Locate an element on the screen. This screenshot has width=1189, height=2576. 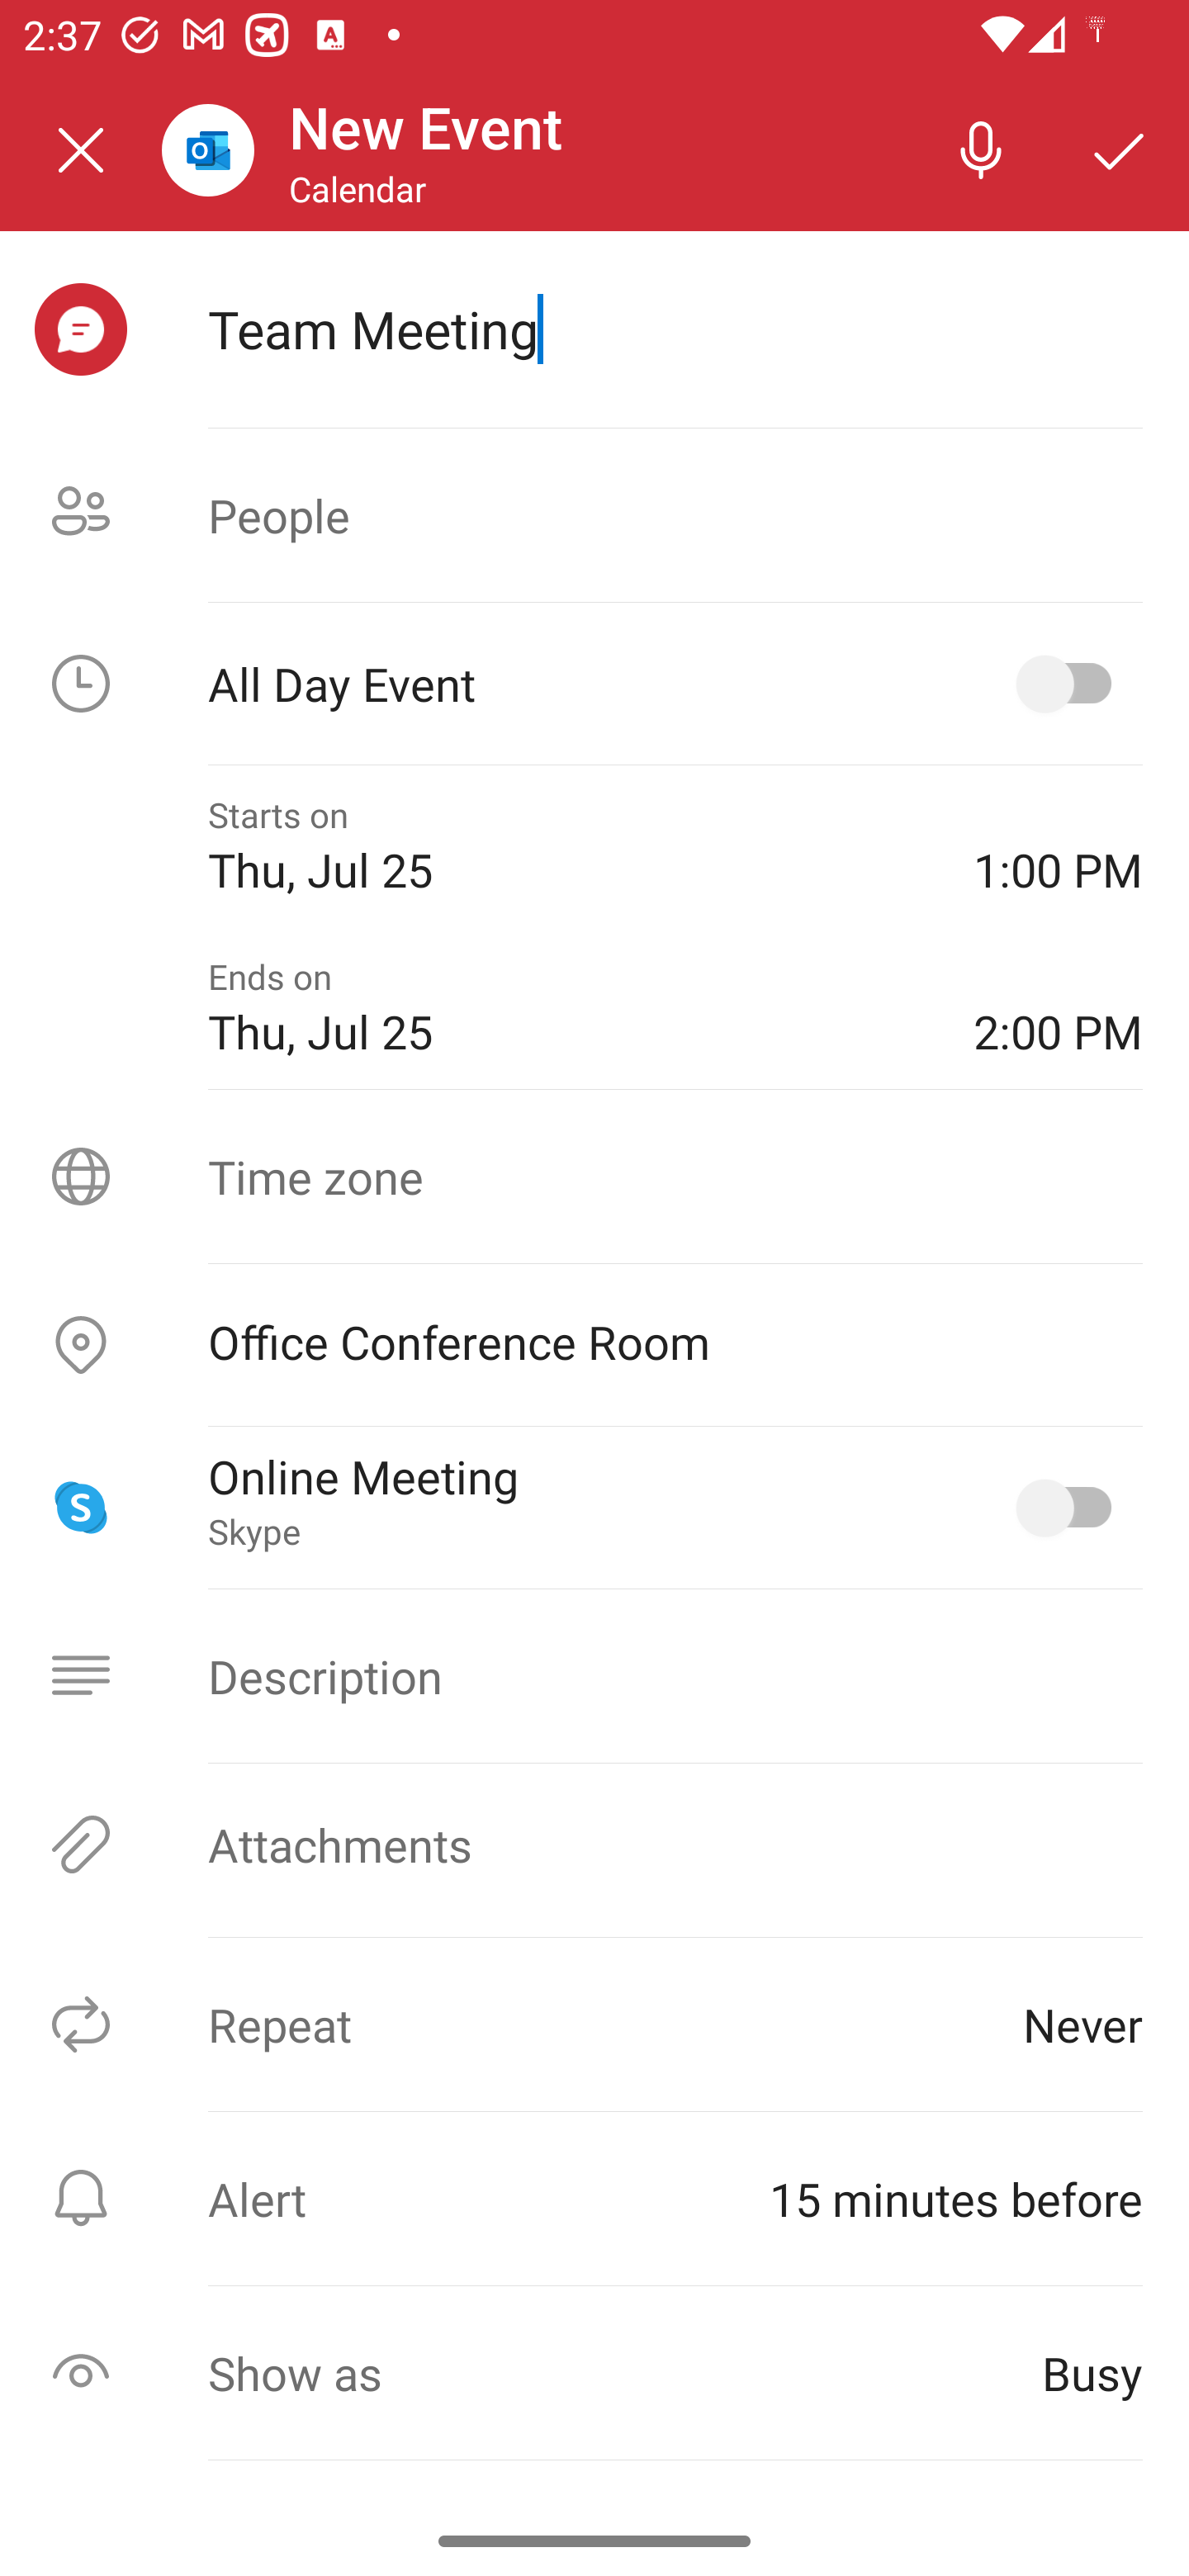
Attachments is located at coordinates (594, 1844).